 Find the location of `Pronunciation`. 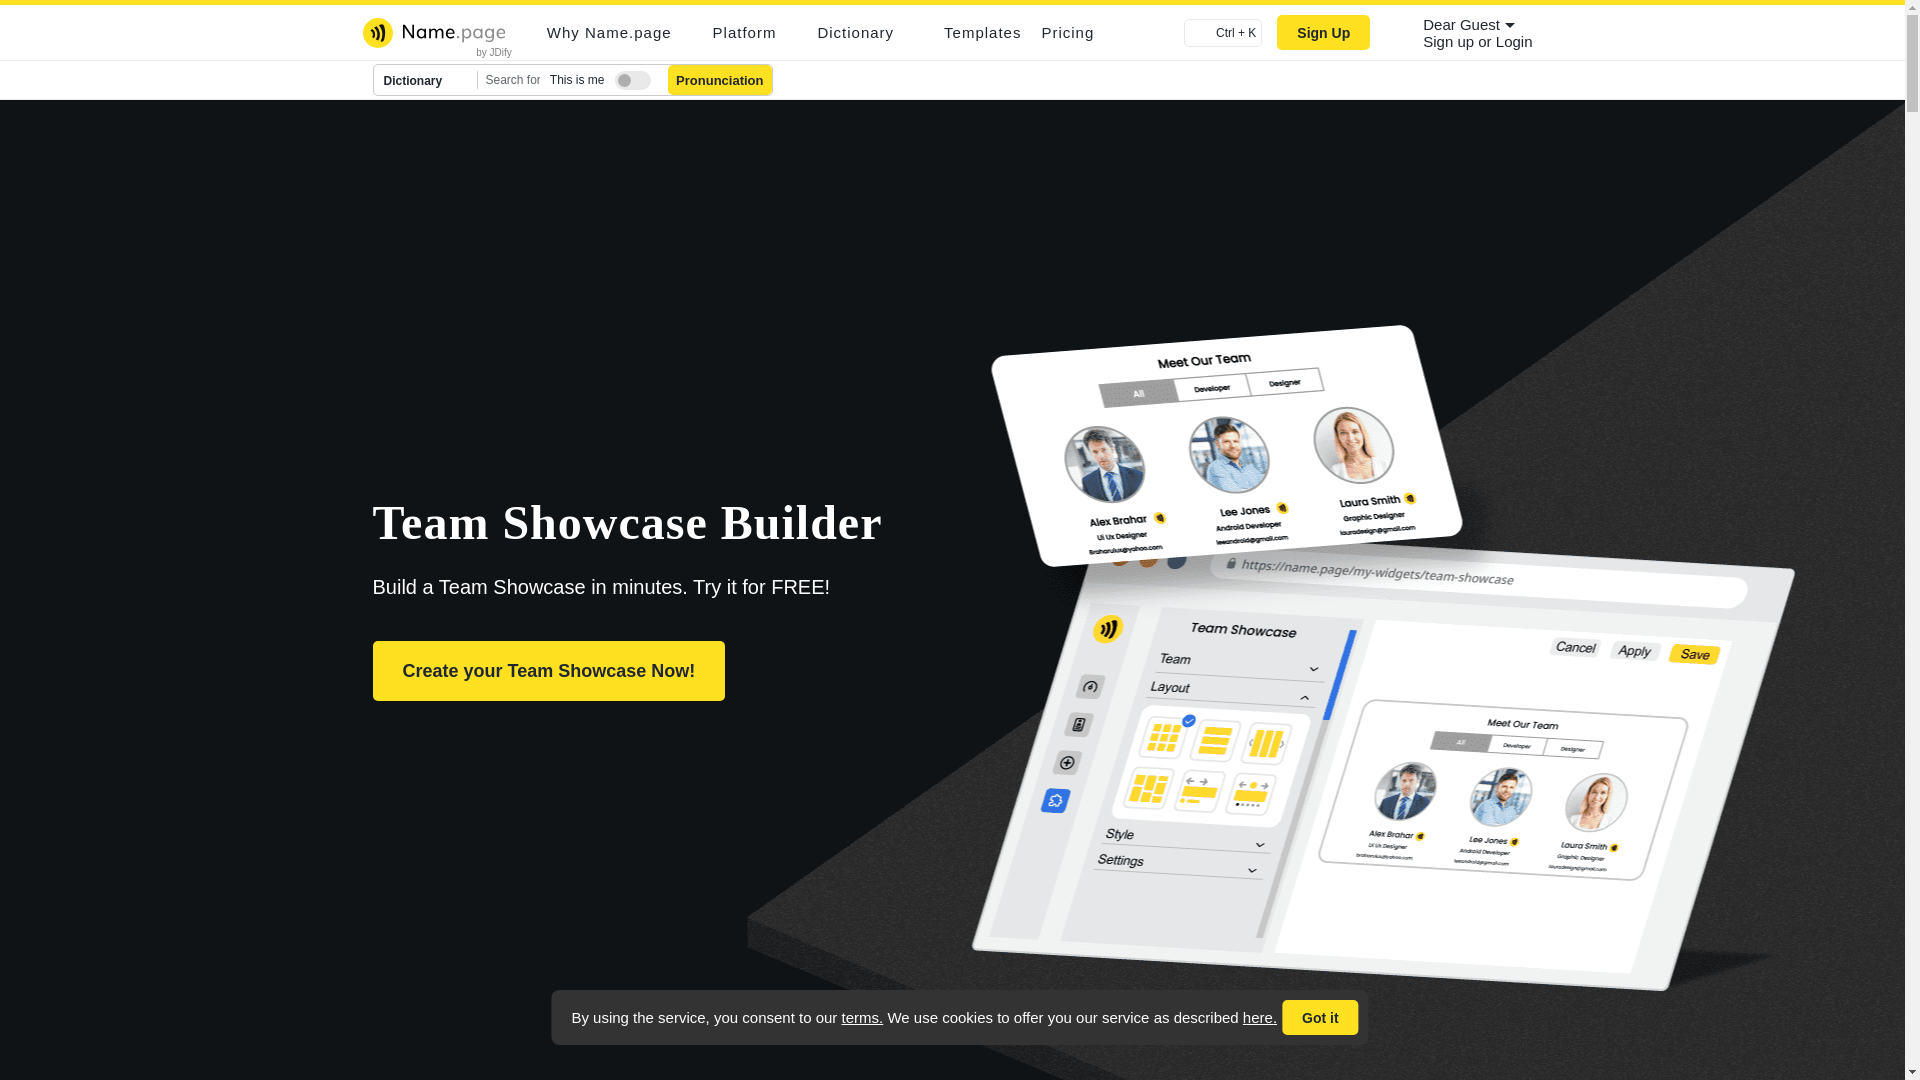

Pronunciation is located at coordinates (720, 80).